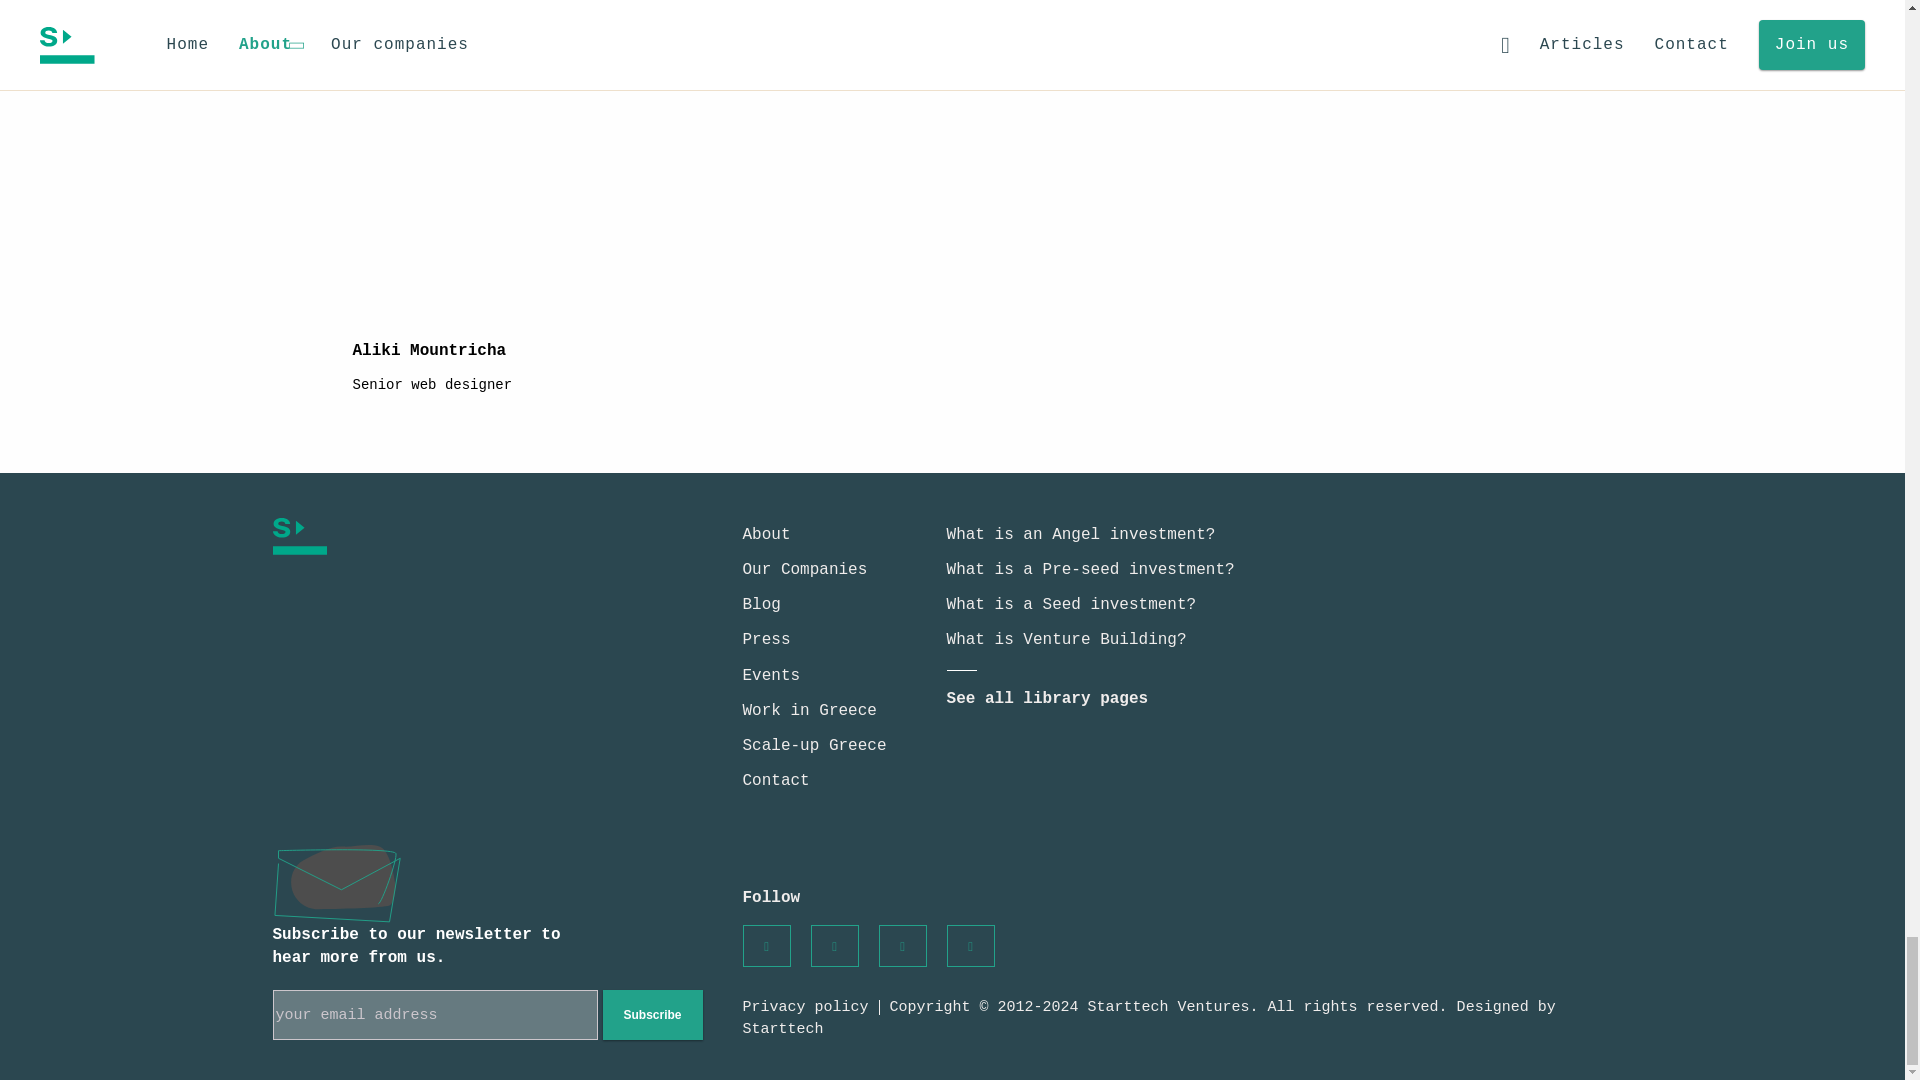 This screenshot has height=1080, width=1920. What do you see at coordinates (1080, 534) in the screenshot?
I see `What is an Angel investment?` at bounding box center [1080, 534].